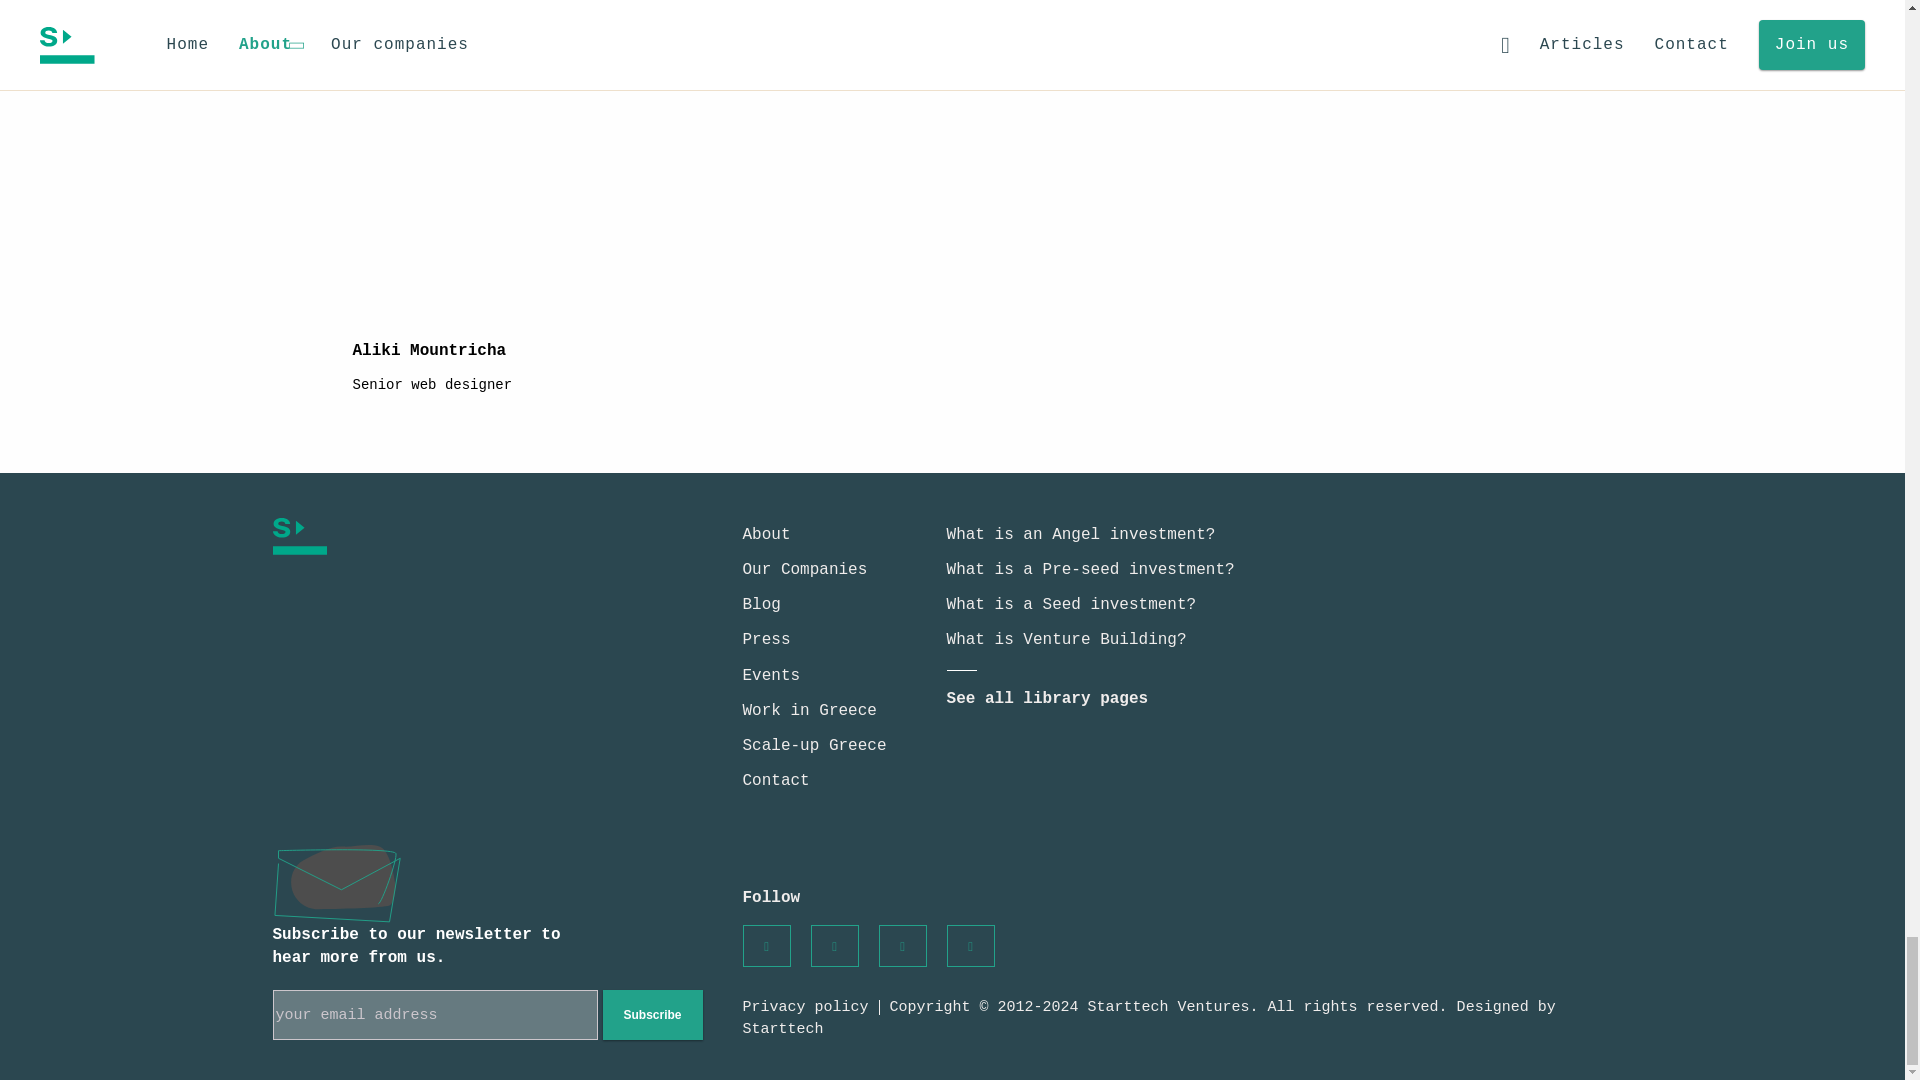 This screenshot has height=1080, width=1920. What do you see at coordinates (1080, 534) in the screenshot?
I see `What is an Angel investment?` at bounding box center [1080, 534].